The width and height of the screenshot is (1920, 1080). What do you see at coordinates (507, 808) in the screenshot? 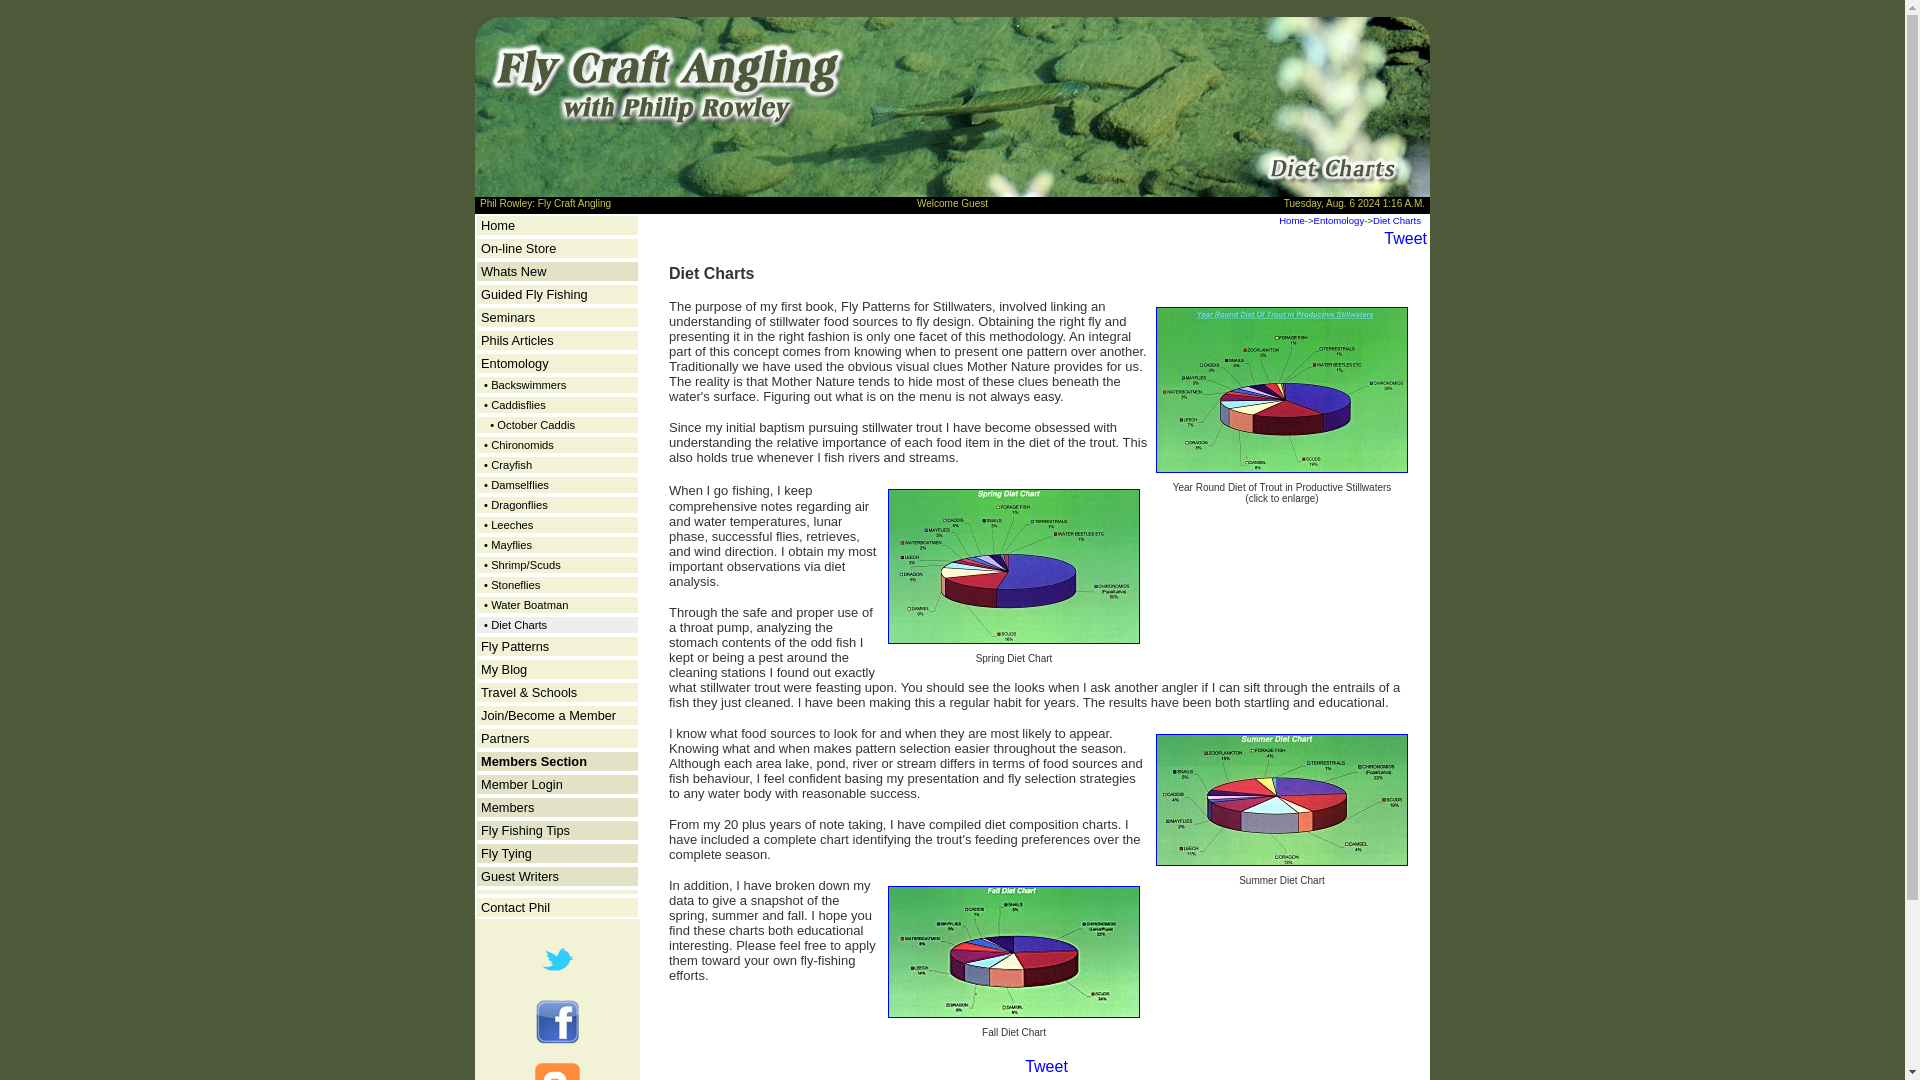
I see `Members` at bounding box center [507, 808].